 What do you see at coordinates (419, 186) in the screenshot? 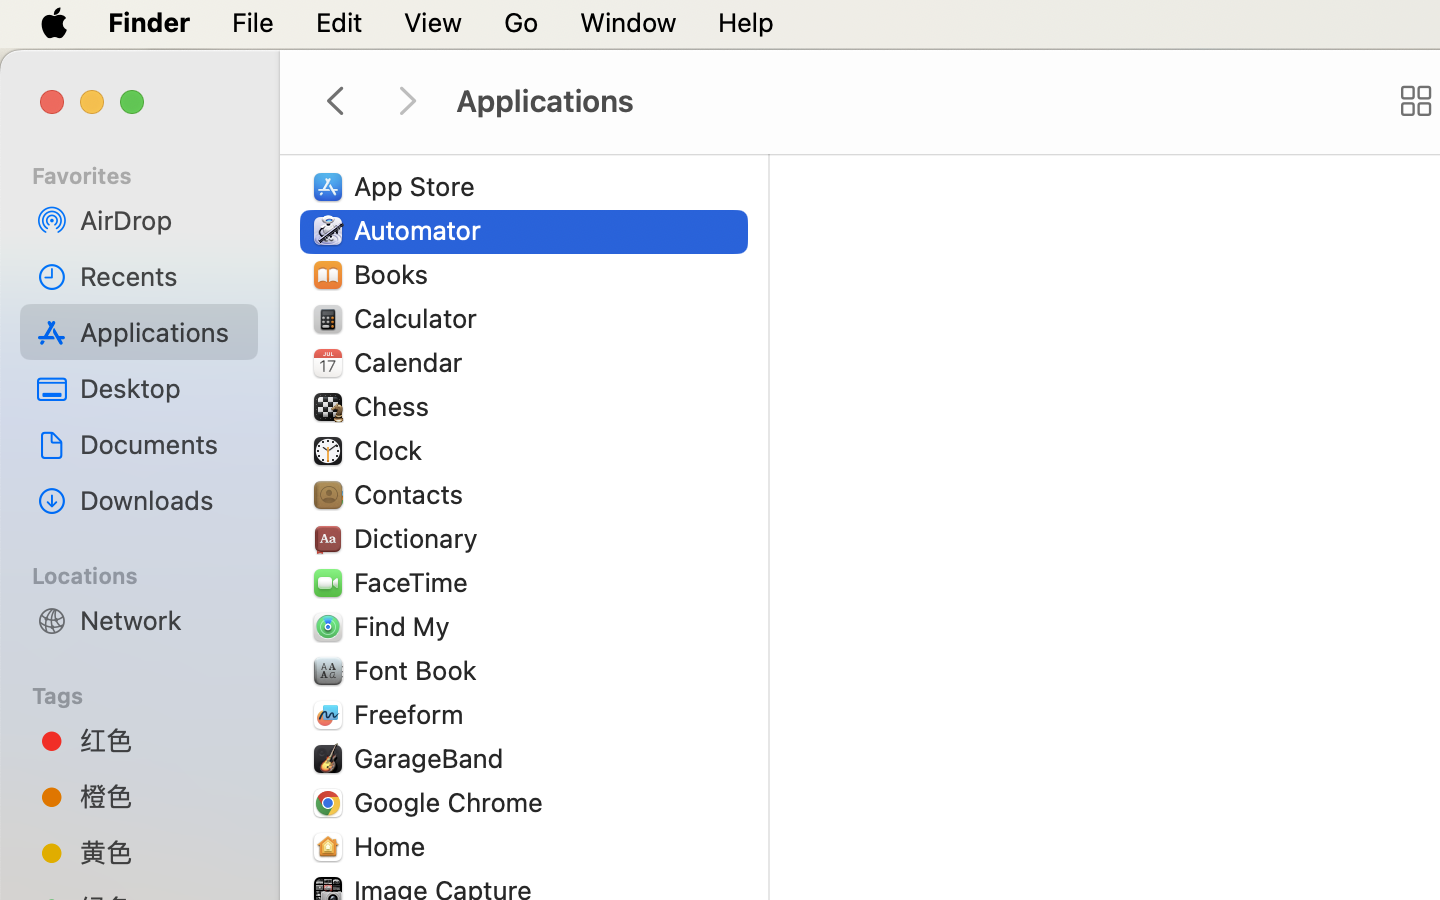
I see `App Store` at bounding box center [419, 186].